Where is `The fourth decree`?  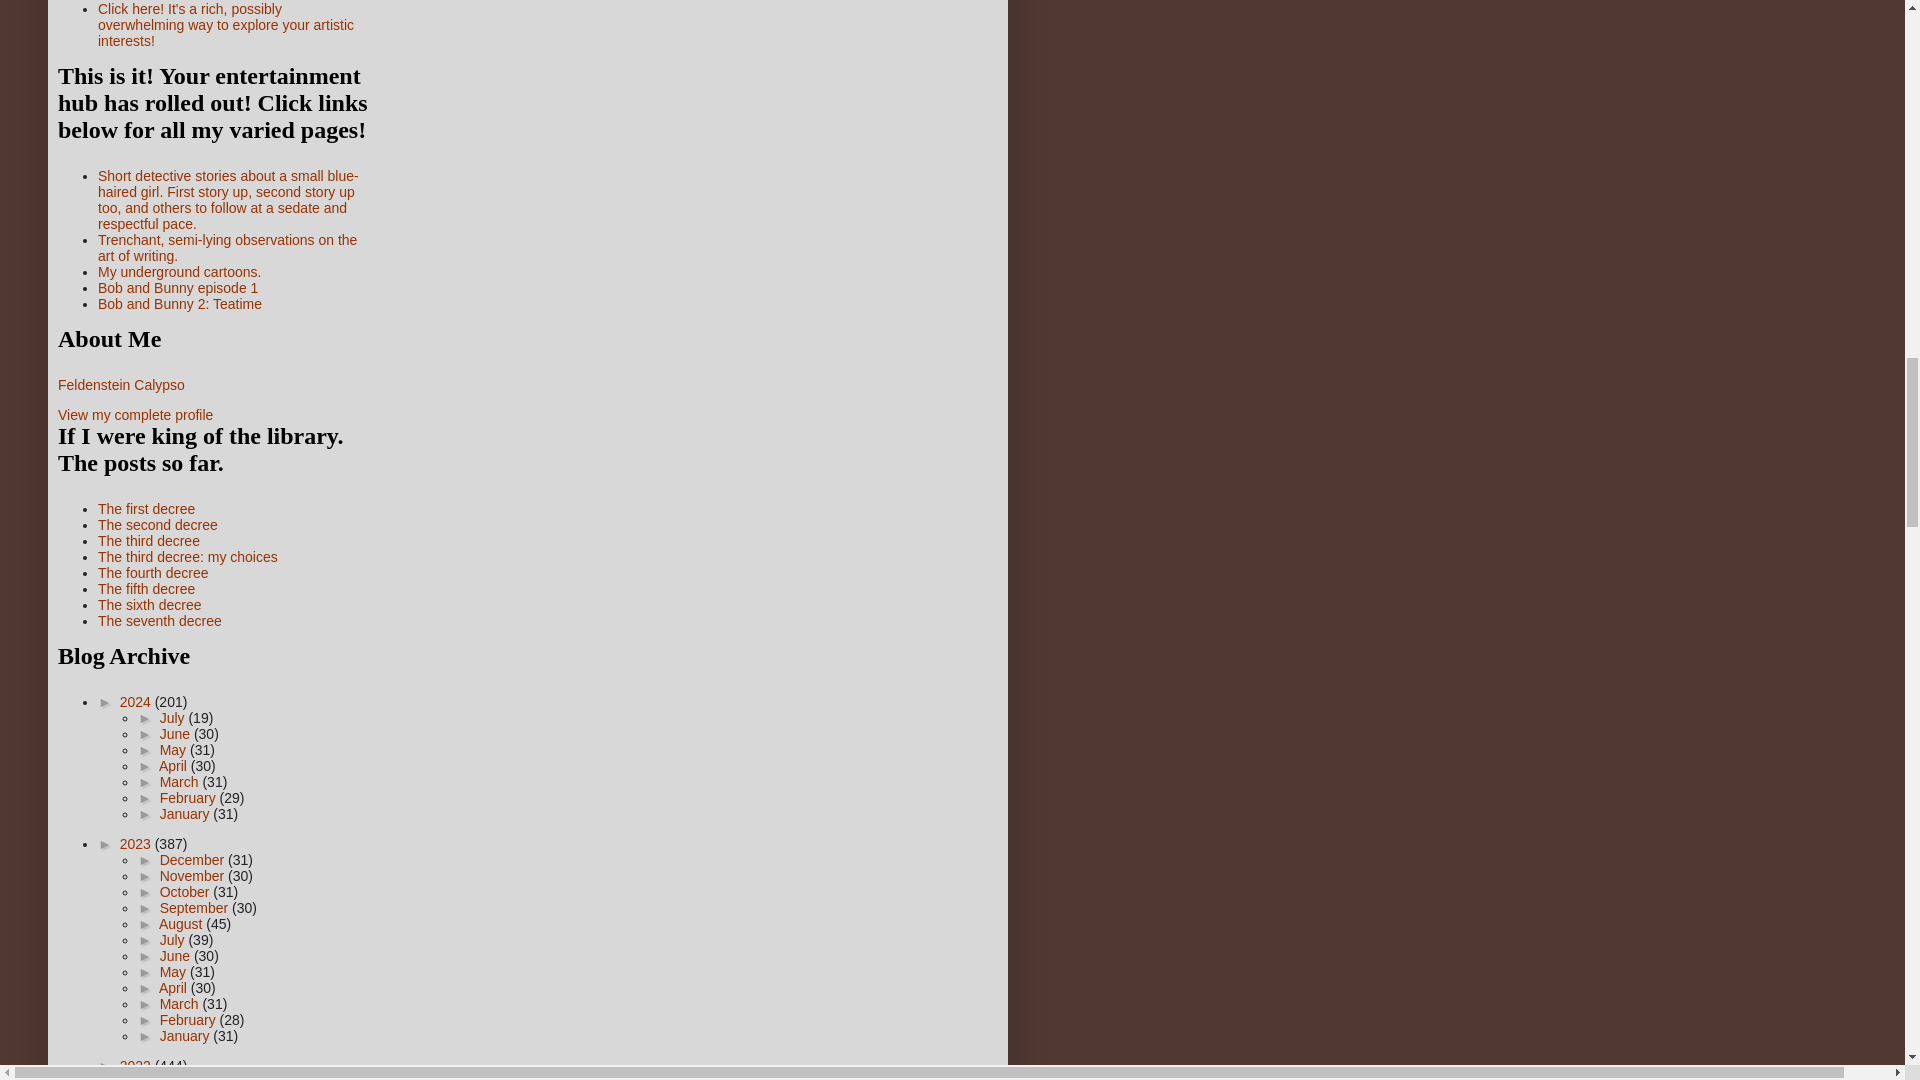 The fourth decree is located at coordinates (153, 572).